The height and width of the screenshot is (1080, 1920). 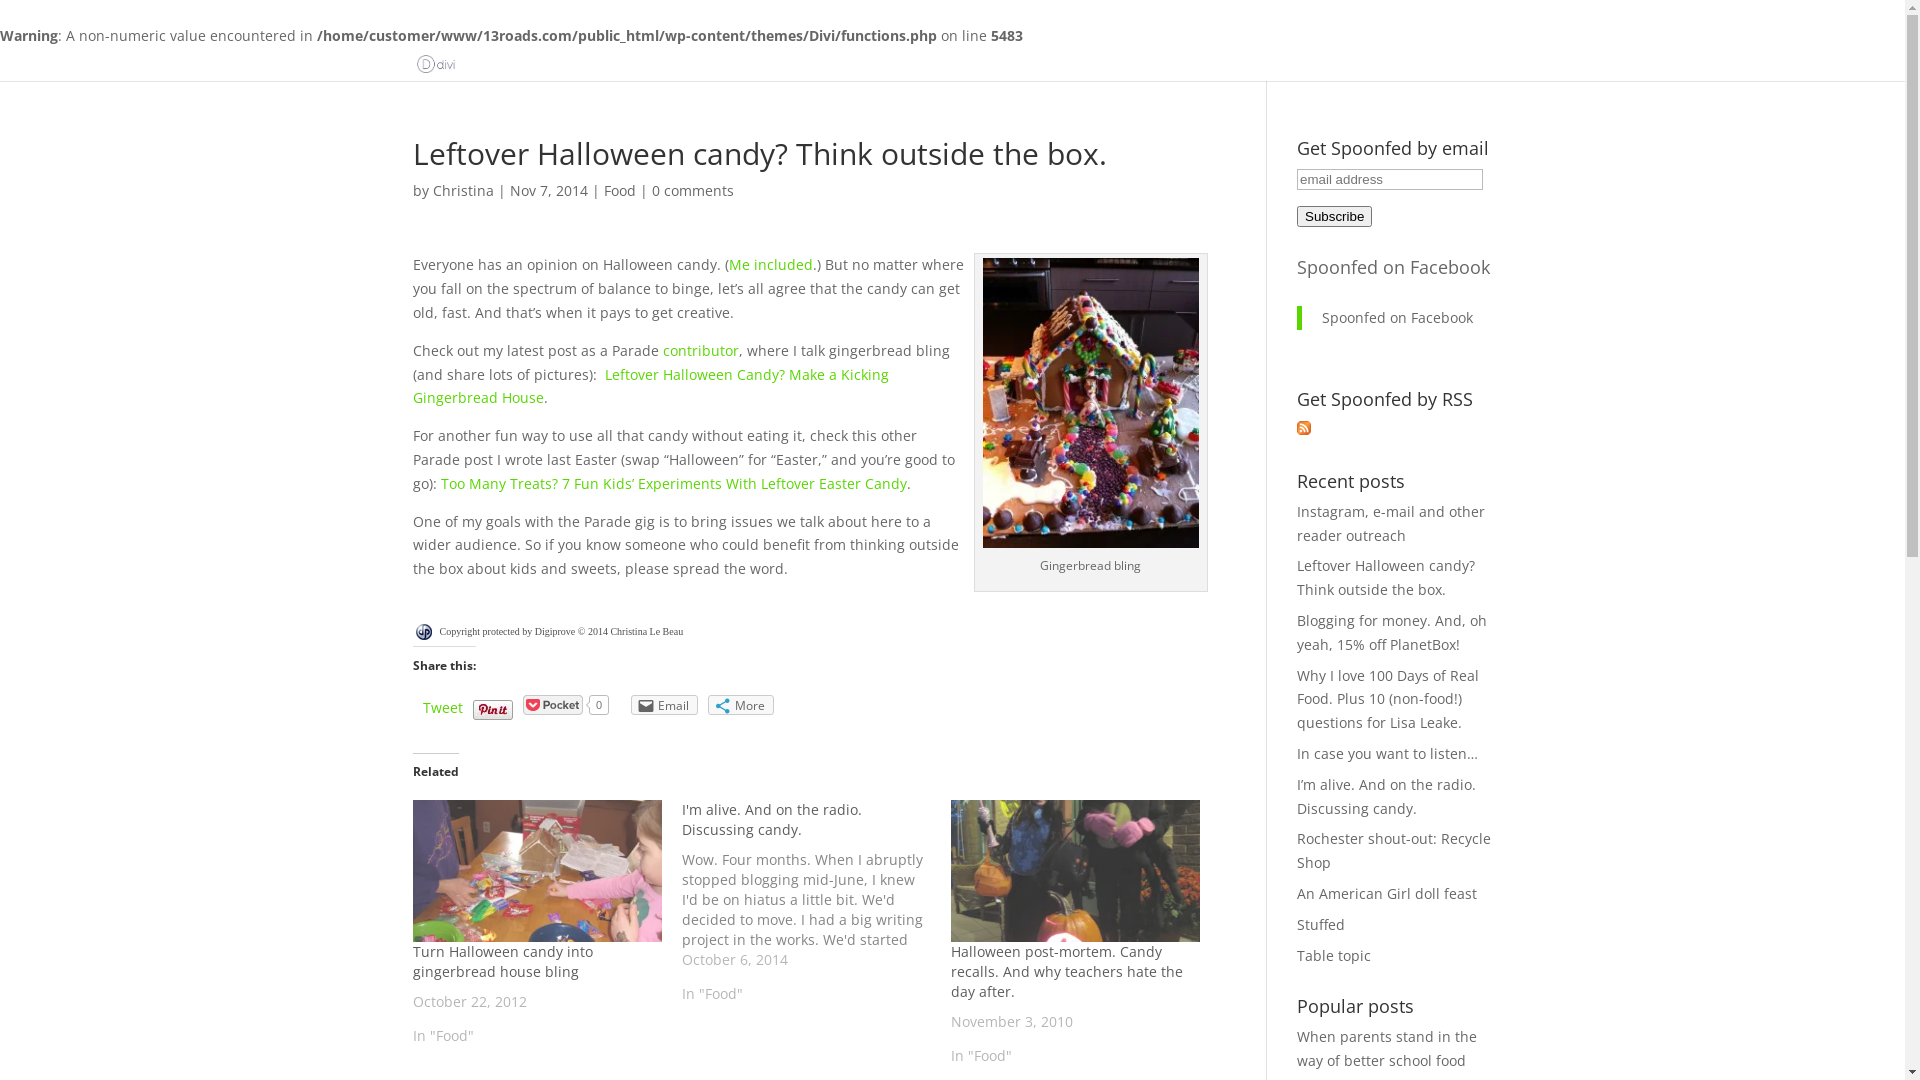 What do you see at coordinates (1394, 850) in the screenshot?
I see `Rochester shout-out: Recycle Shop` at bounding box center [1394, 850].